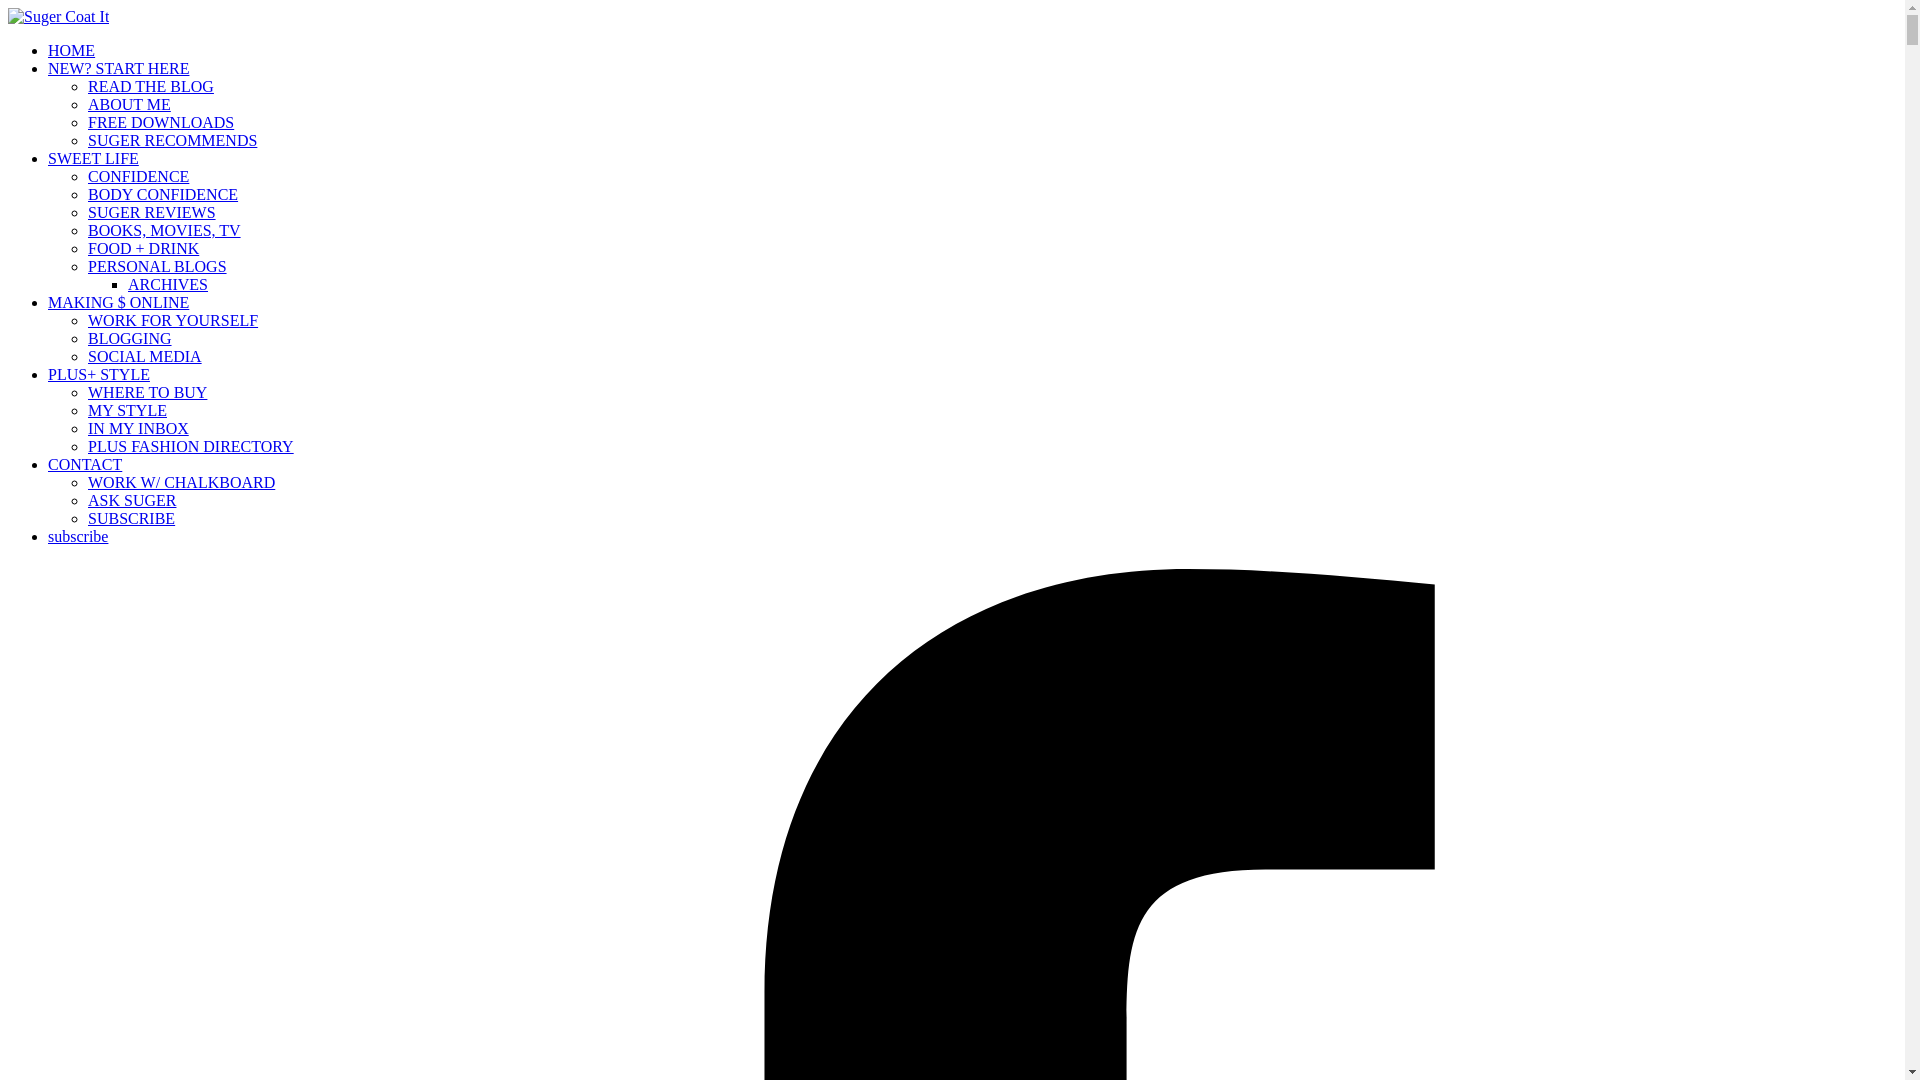 The image size is (1920, 1080). What do you see at coordinates (128, 410) in the screenshot?
I see `MY STYLE` at bounding box center [128, 410].